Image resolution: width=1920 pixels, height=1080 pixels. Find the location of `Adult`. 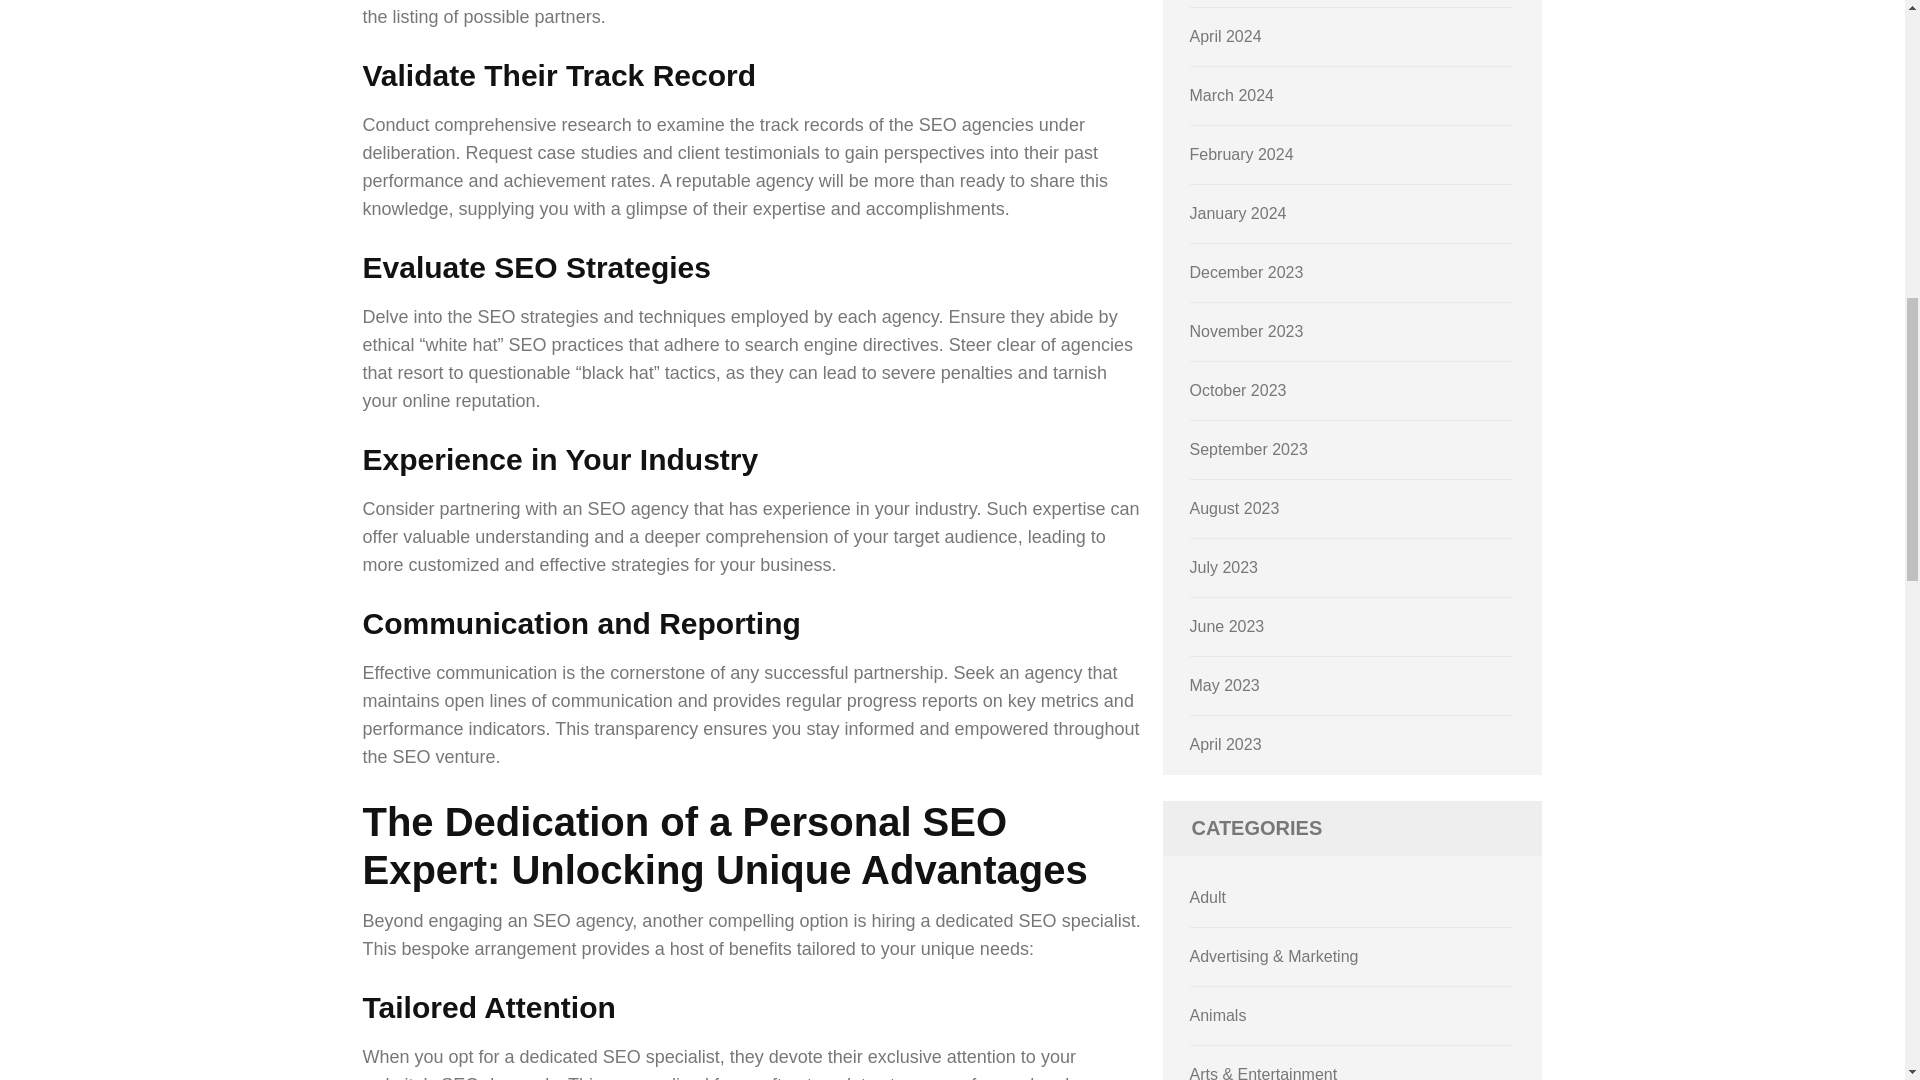

Adult is located at coordinates (1208, 897).